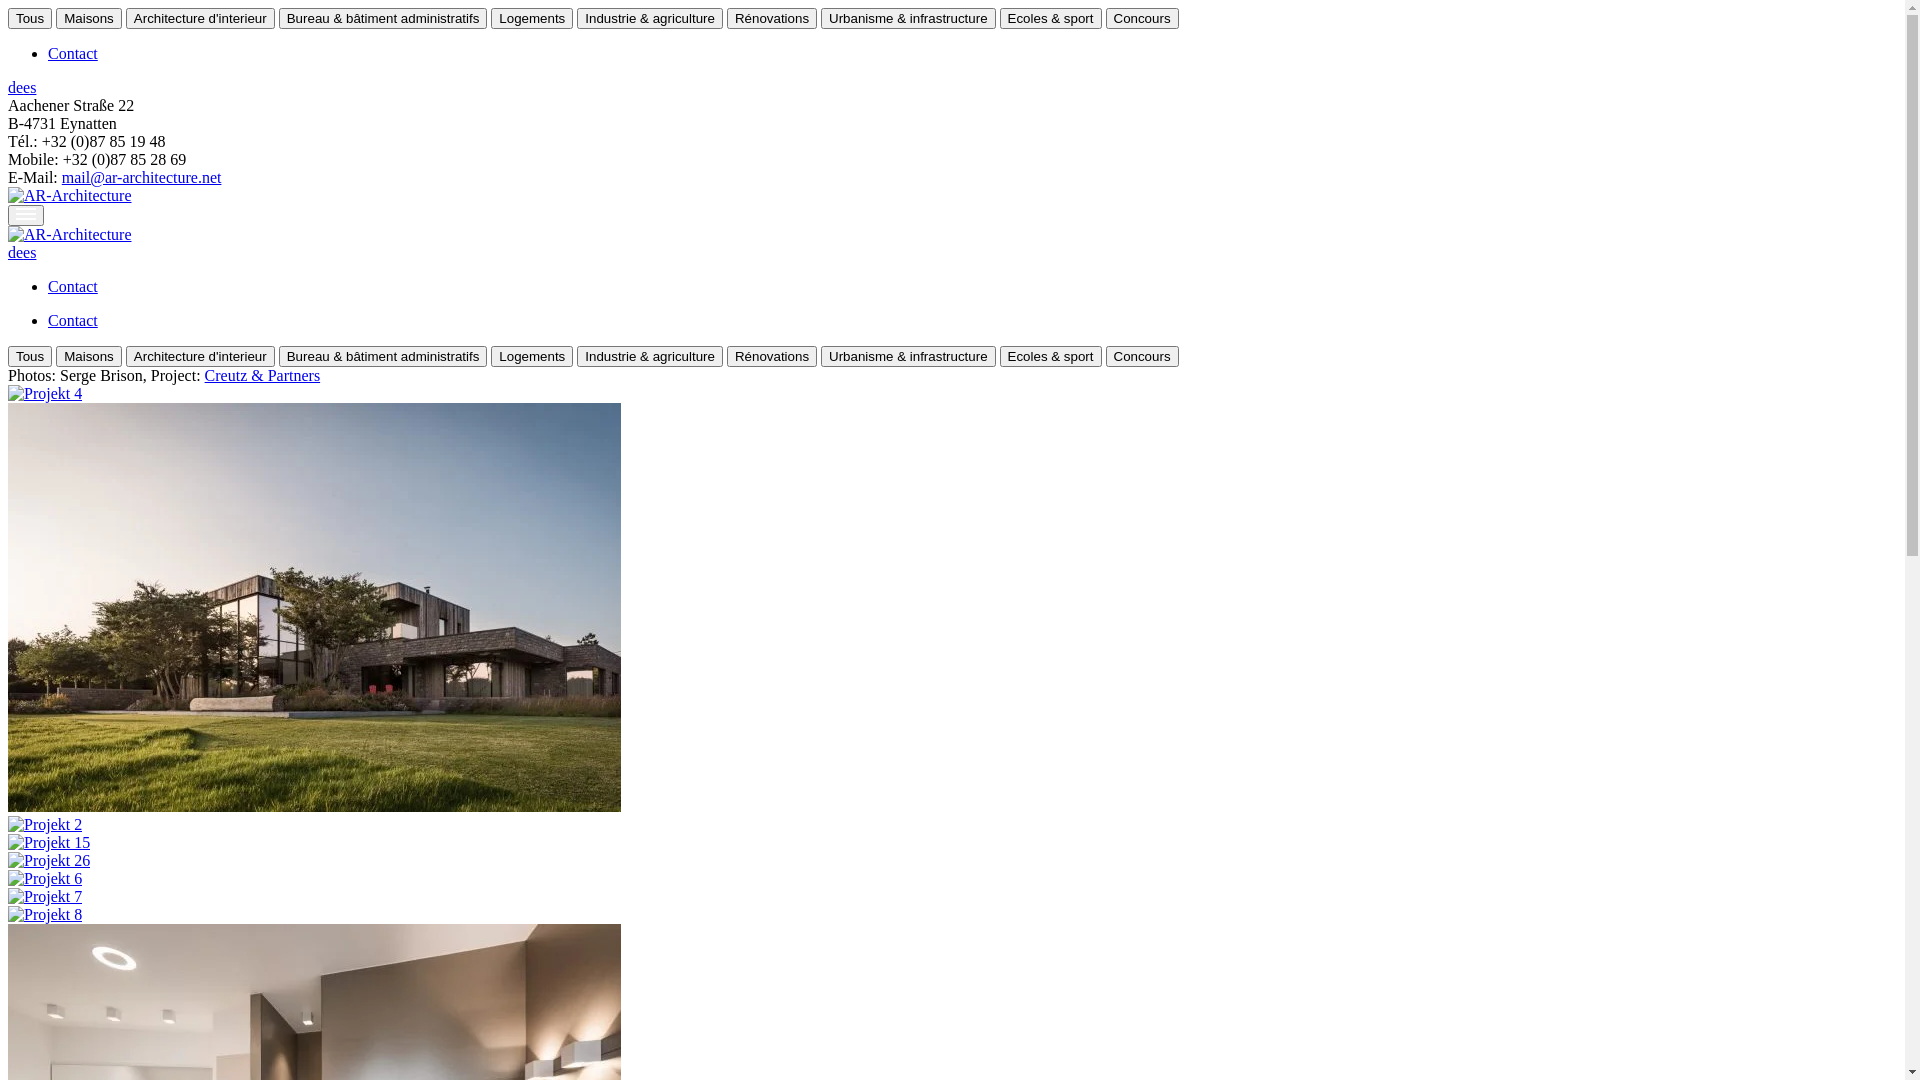 The height and width of the screenshot is (1080, 1920). I want to click on es, so click(30, 88).